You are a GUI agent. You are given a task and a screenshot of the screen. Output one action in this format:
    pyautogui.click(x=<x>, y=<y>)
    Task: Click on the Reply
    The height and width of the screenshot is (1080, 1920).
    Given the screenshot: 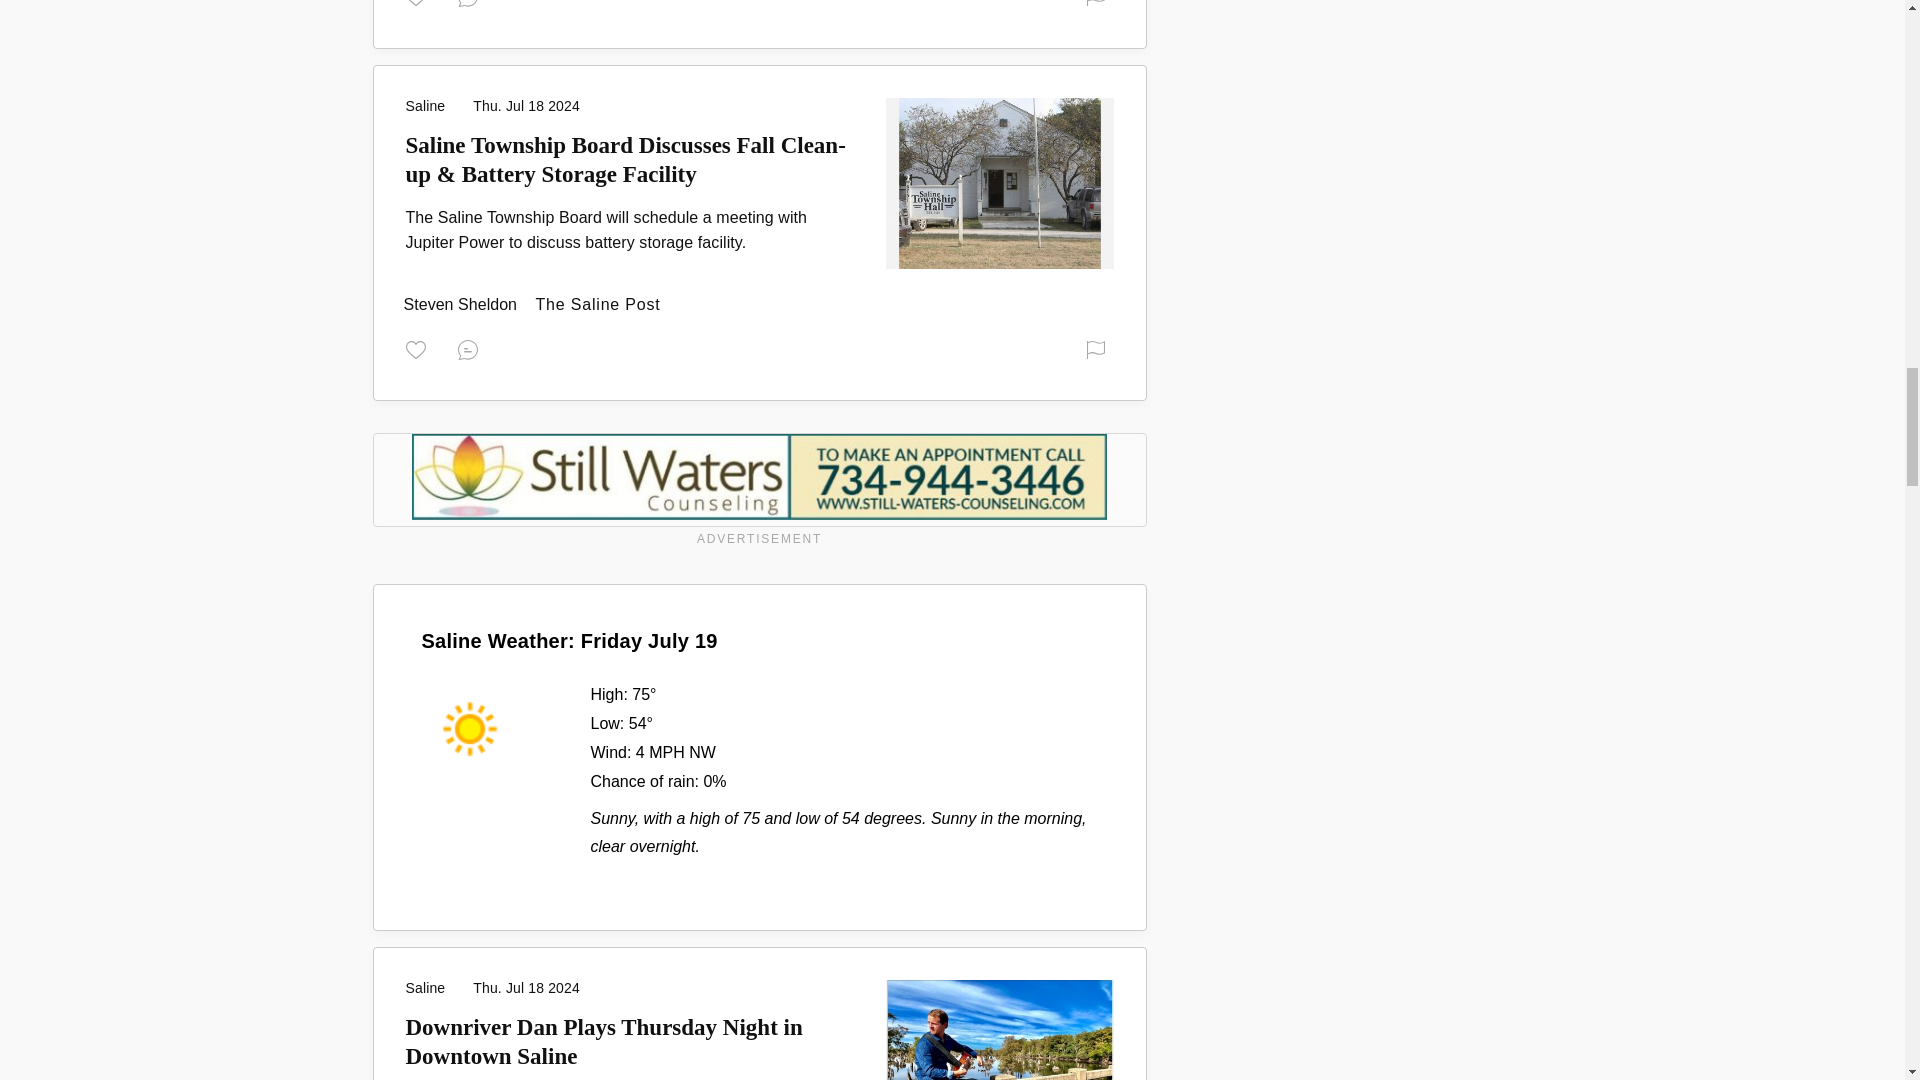 What is the action you would take?
    pyautogui.click(x=472, y=3)
    